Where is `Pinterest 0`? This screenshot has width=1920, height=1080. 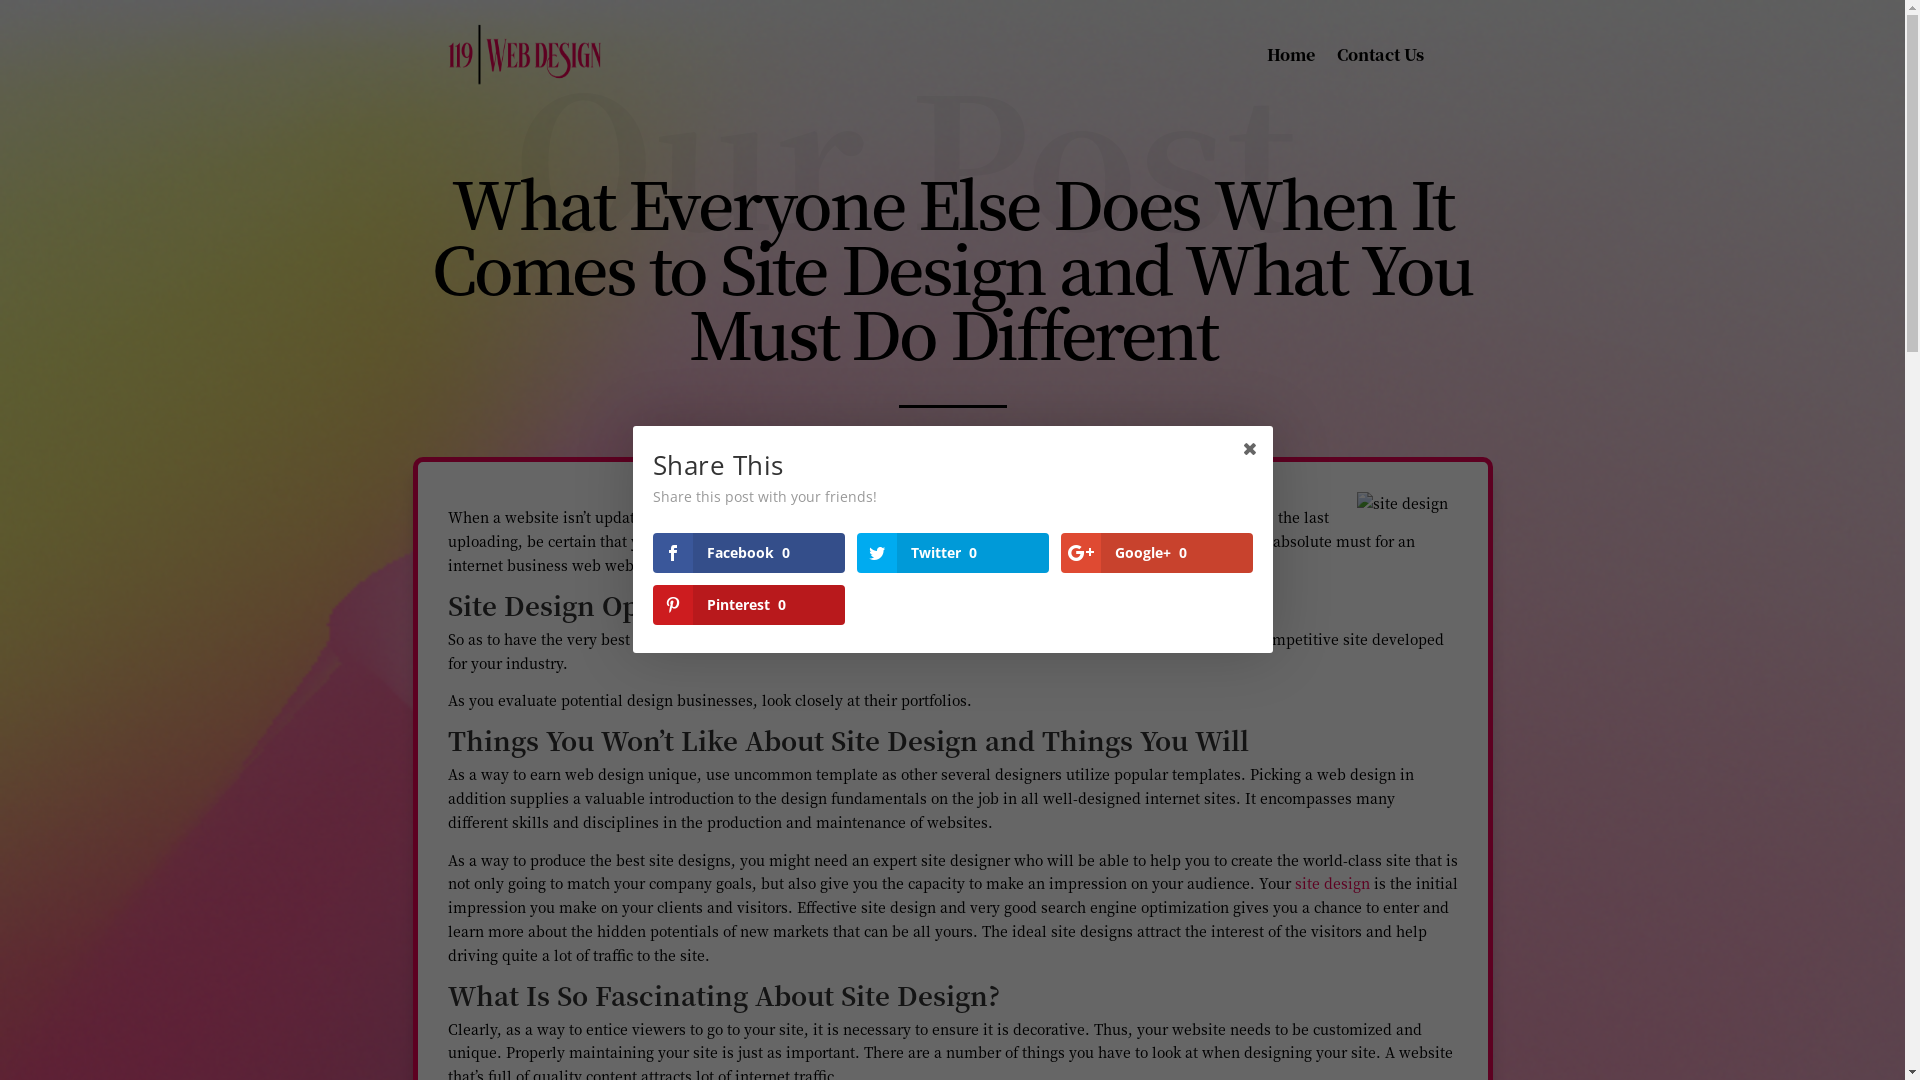 Pinterest 0 is located at coordinates (748, 605).